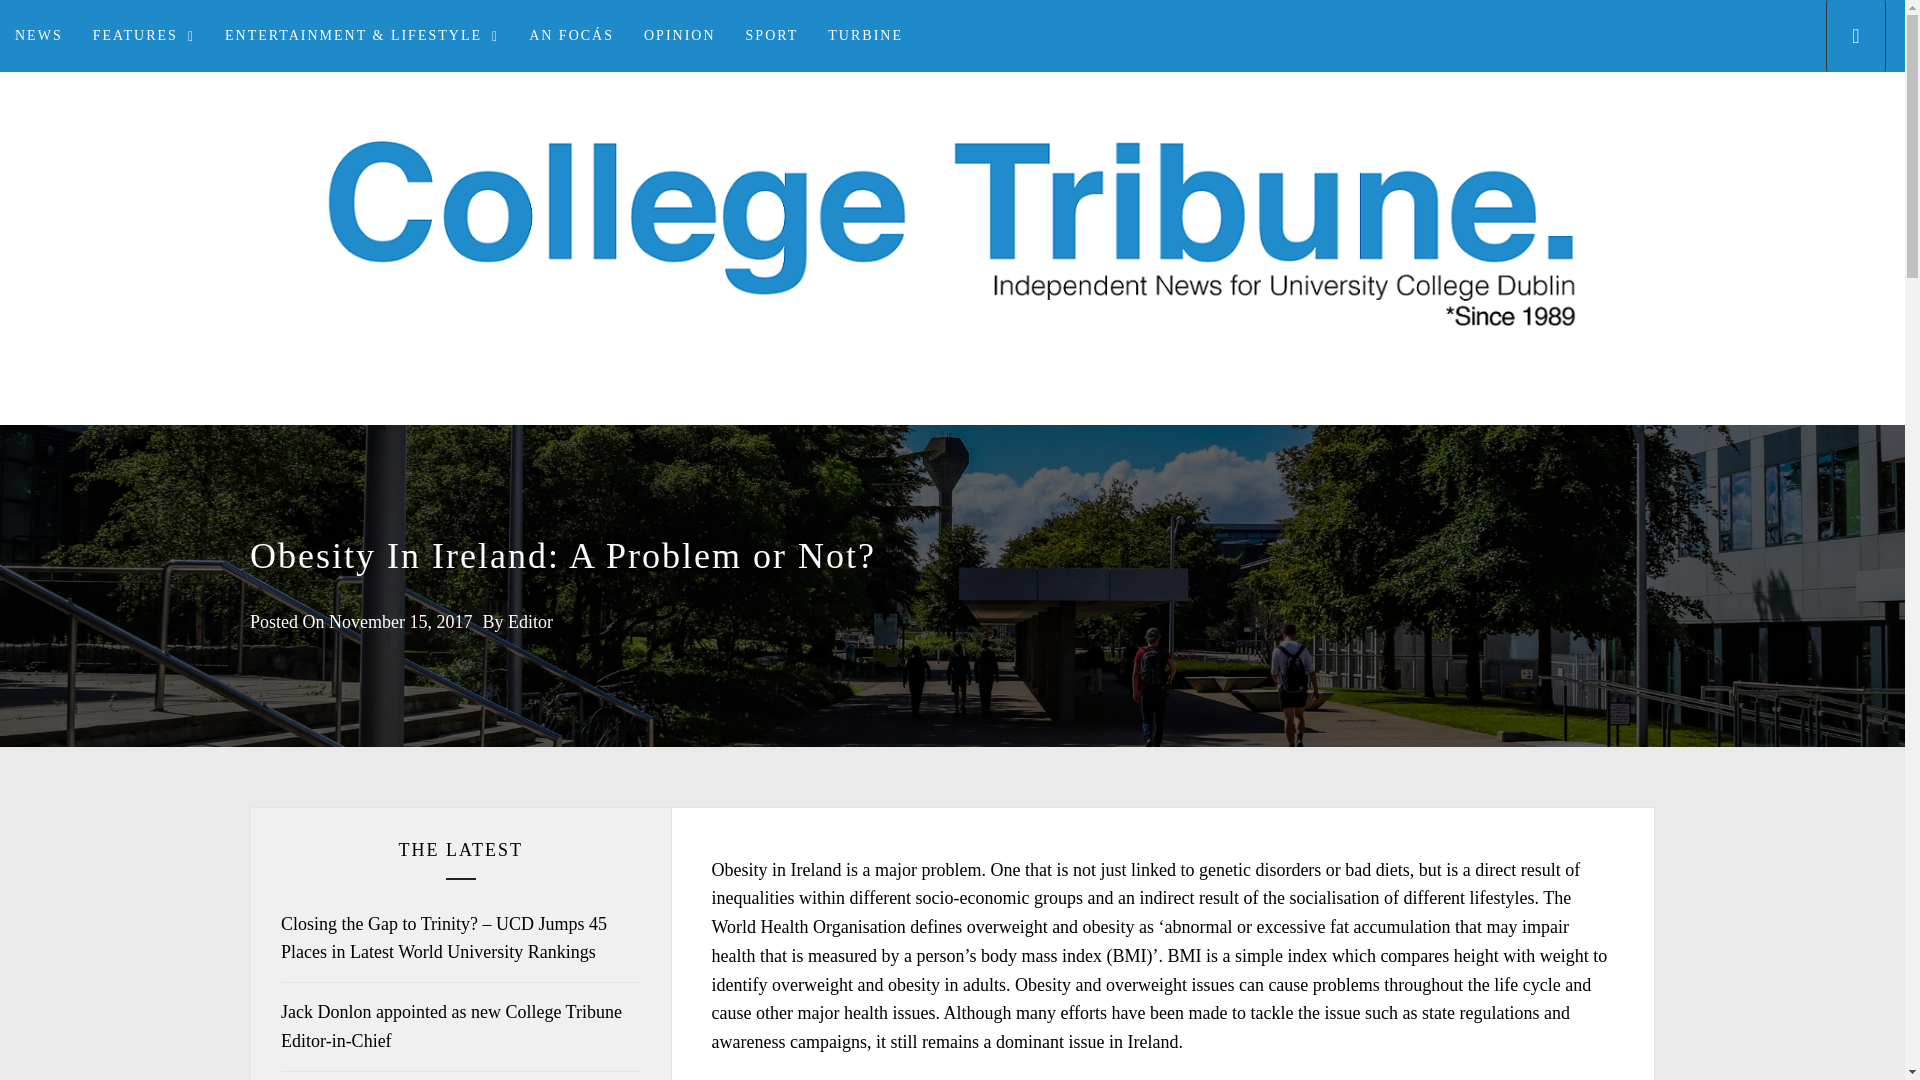 This screenshot has width=1920, height=1080. What do you see at coordinates (530, 622) in the screenshot?
I see `Editor` at bounding box center [530, 622].